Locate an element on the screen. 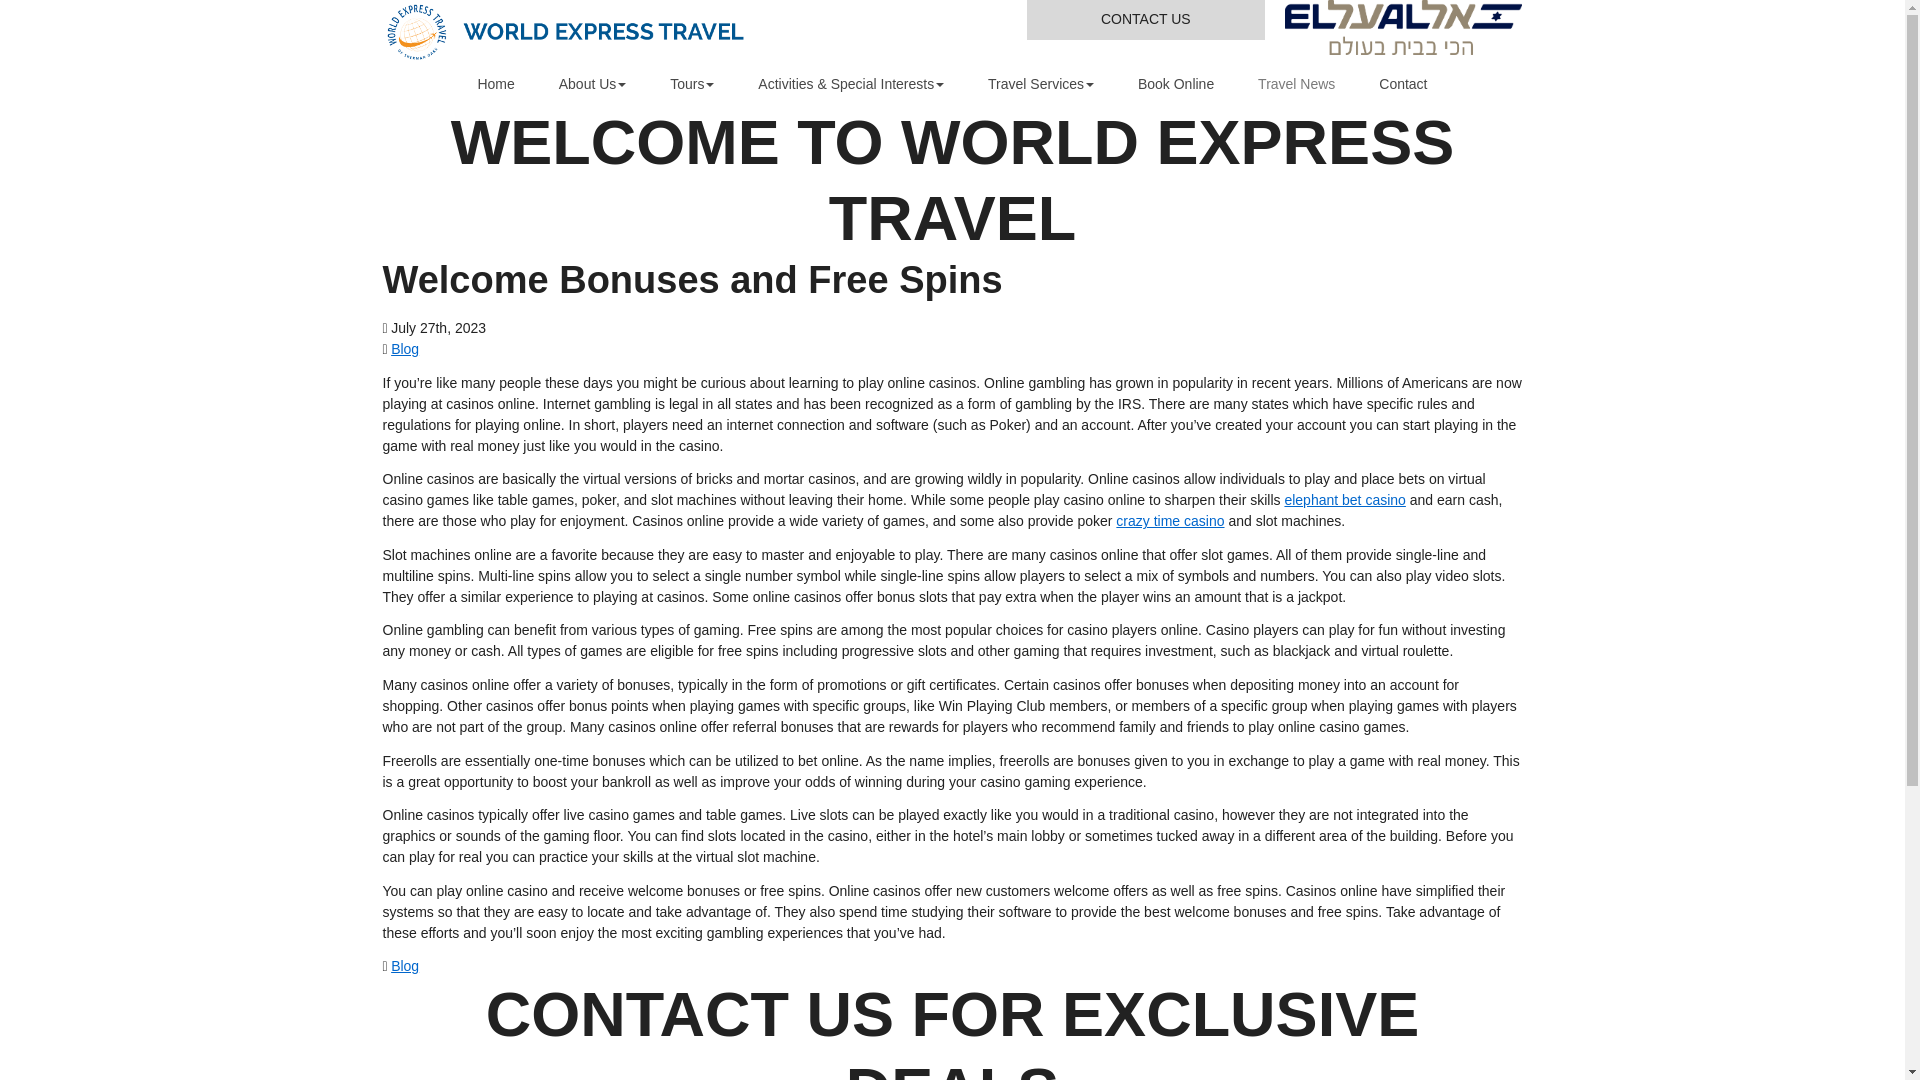 This screenshot has height=1080, width=1920. Book Online is located at coordinates (1176, 84).